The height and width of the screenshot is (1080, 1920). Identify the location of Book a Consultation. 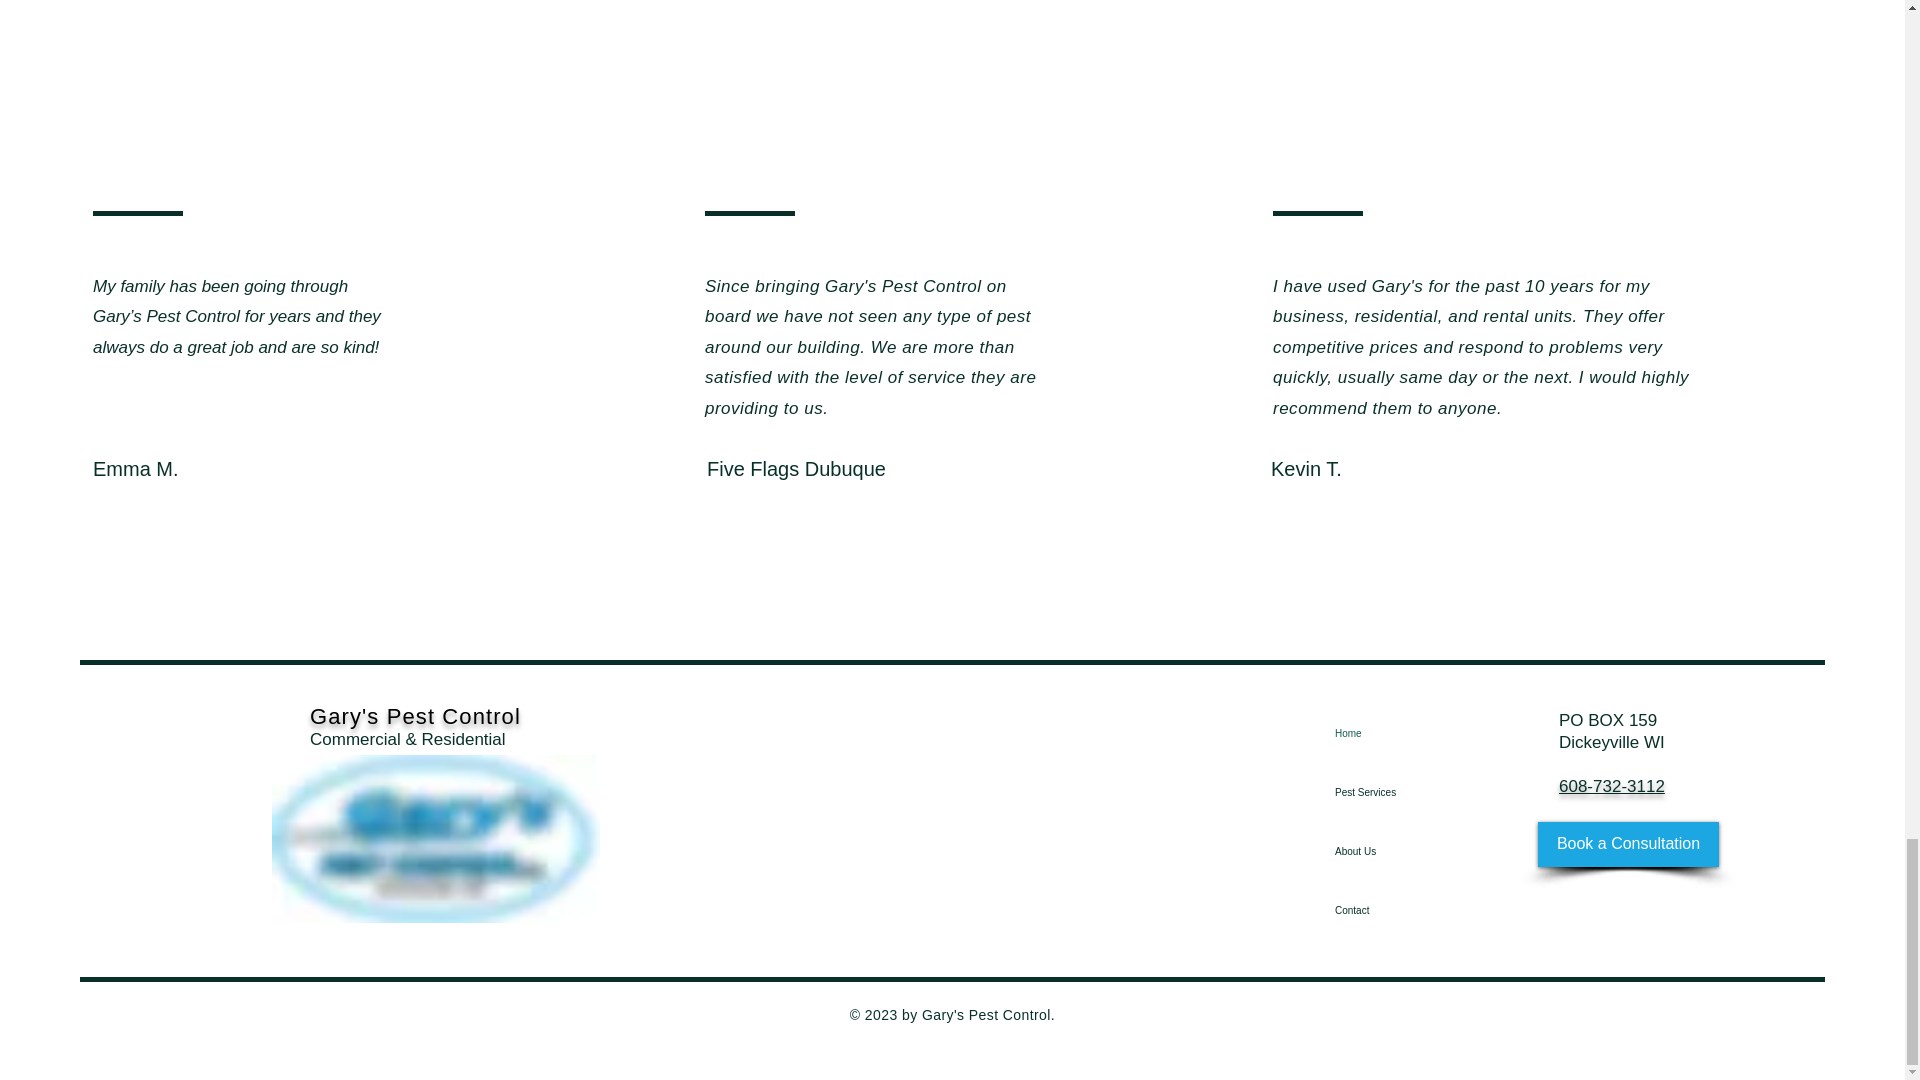
(1628, 844).